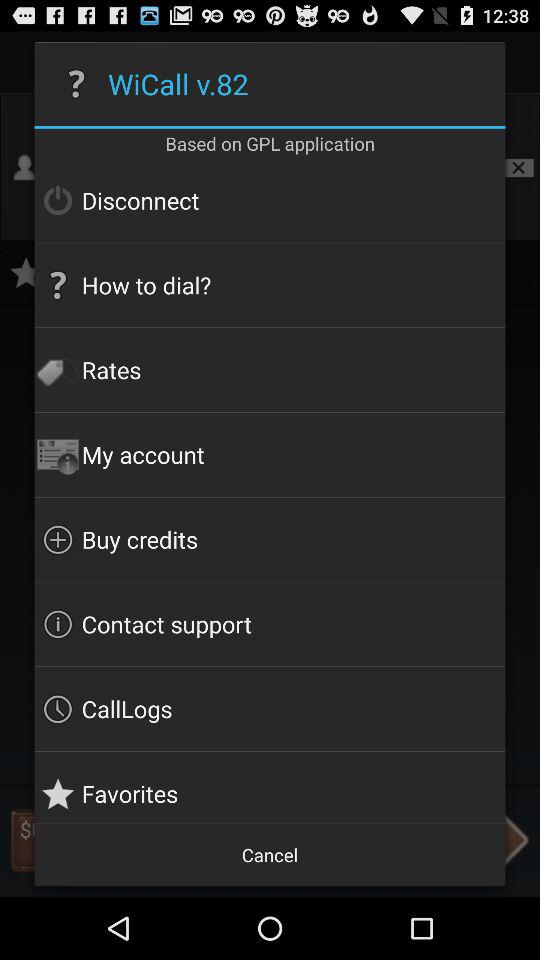  What do you see at coordinates (270, 624) in the screenshot?
I see `swipe to contact support icon` at bounding box center [270, 624].